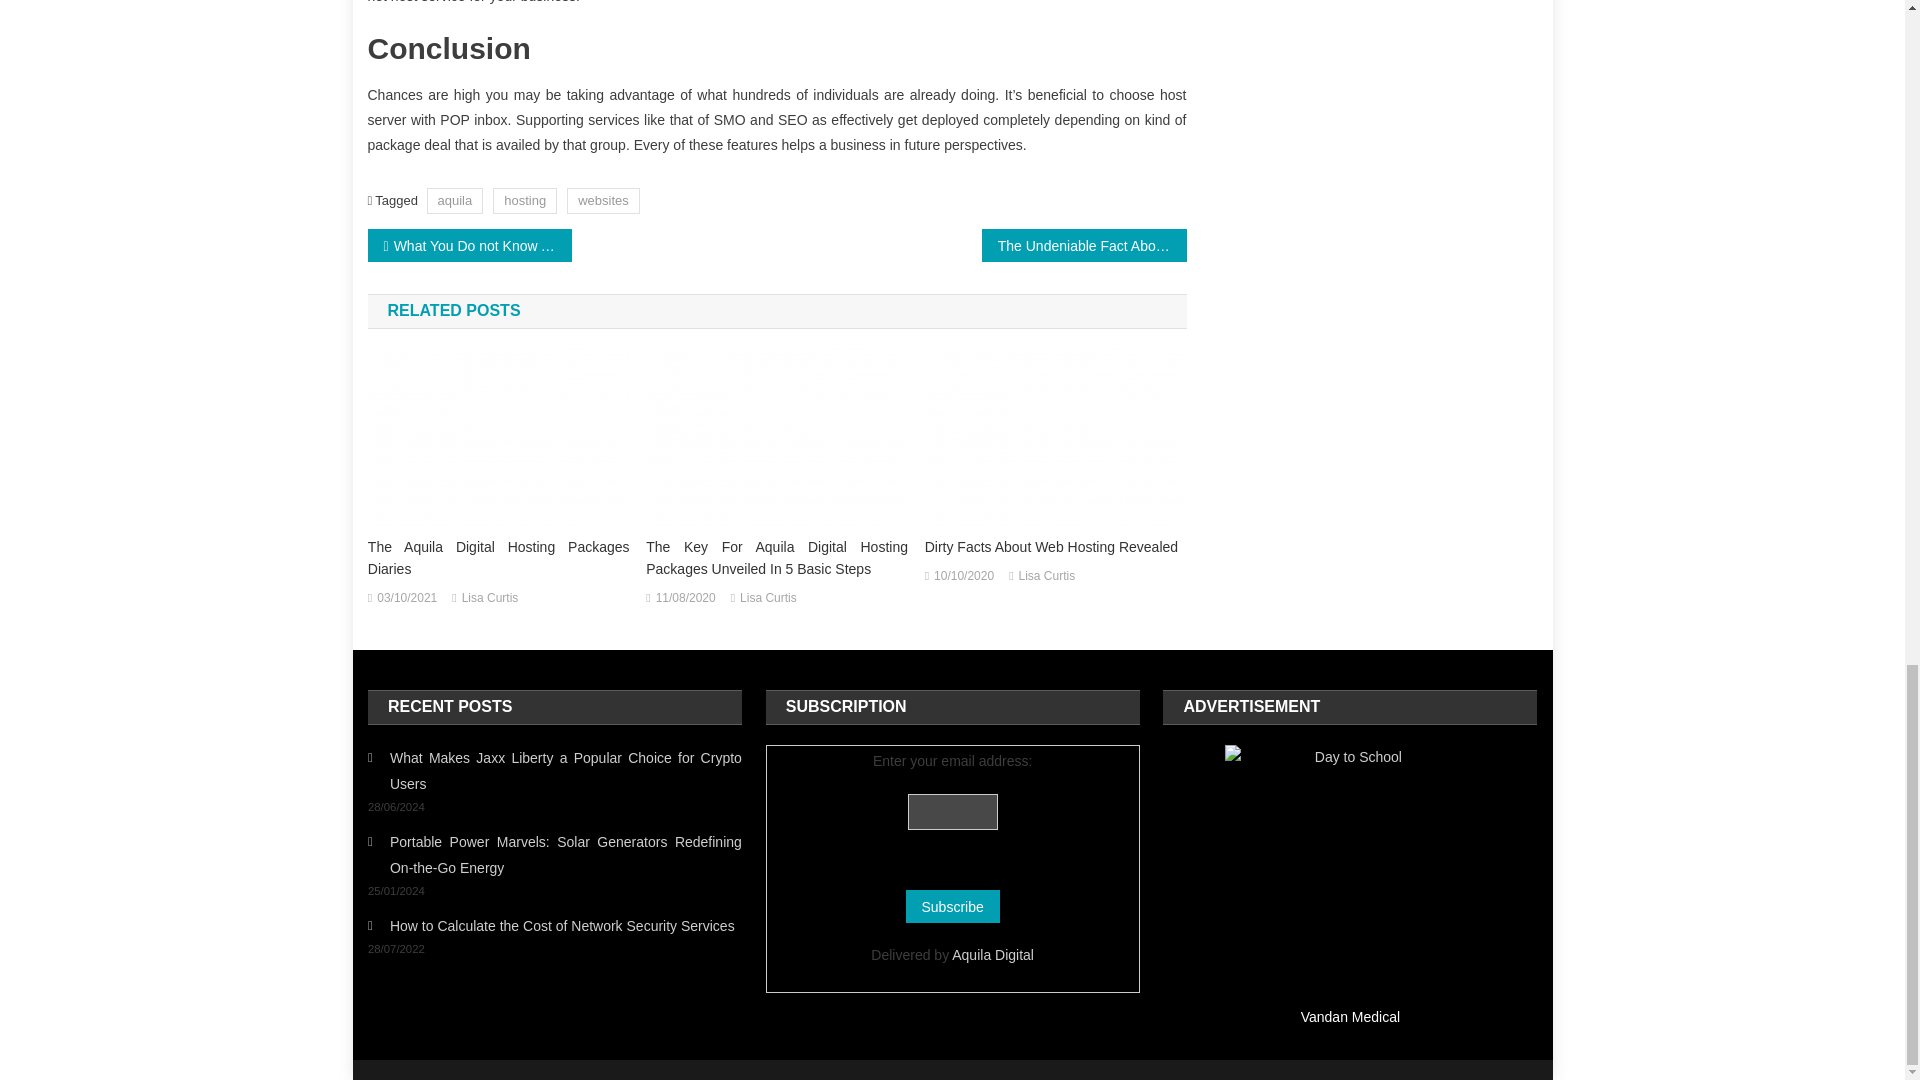 Image resolution: width=1920 pixels, height=1080 pixels. I want to click on Dirty Facts About Web Hosting Revealed, so click(1056, 546).